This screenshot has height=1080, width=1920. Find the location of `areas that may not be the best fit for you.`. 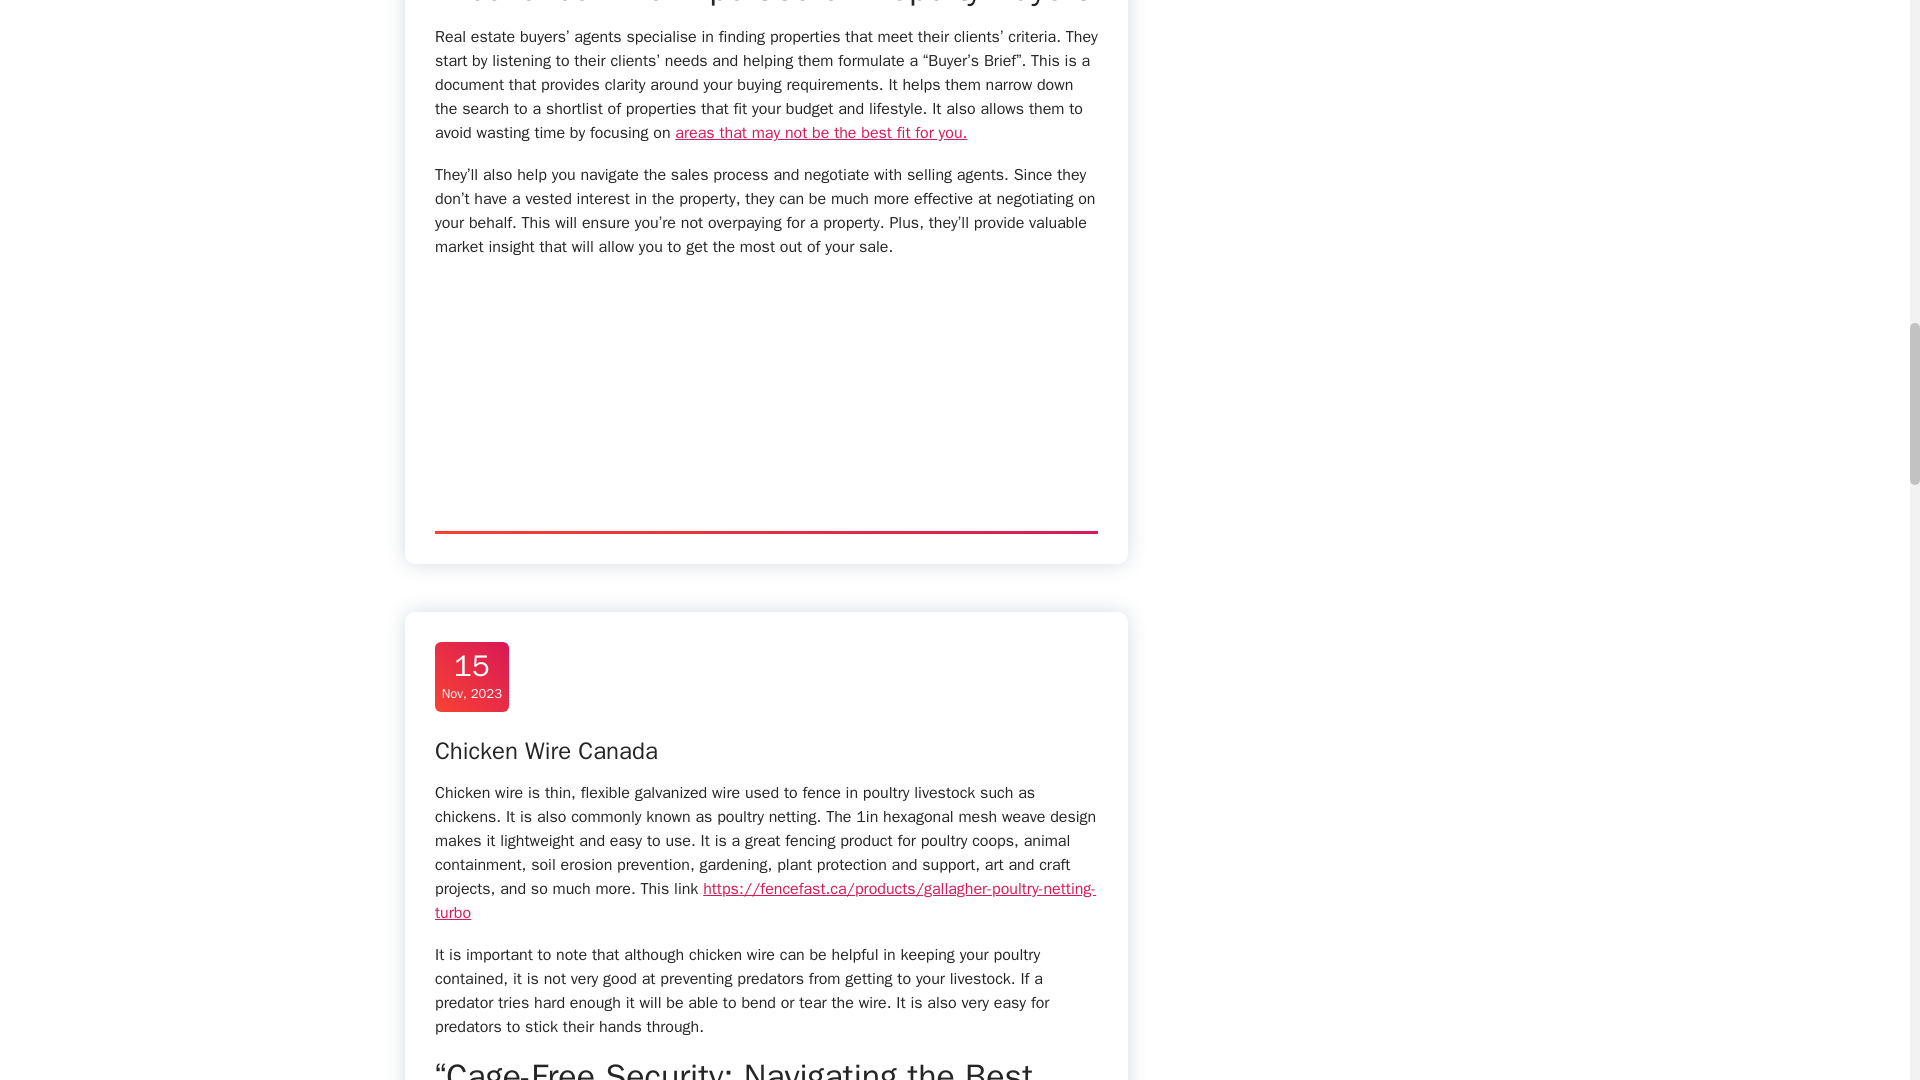

areas that may not be the best fit for you. is located at coordinates (471, 676).